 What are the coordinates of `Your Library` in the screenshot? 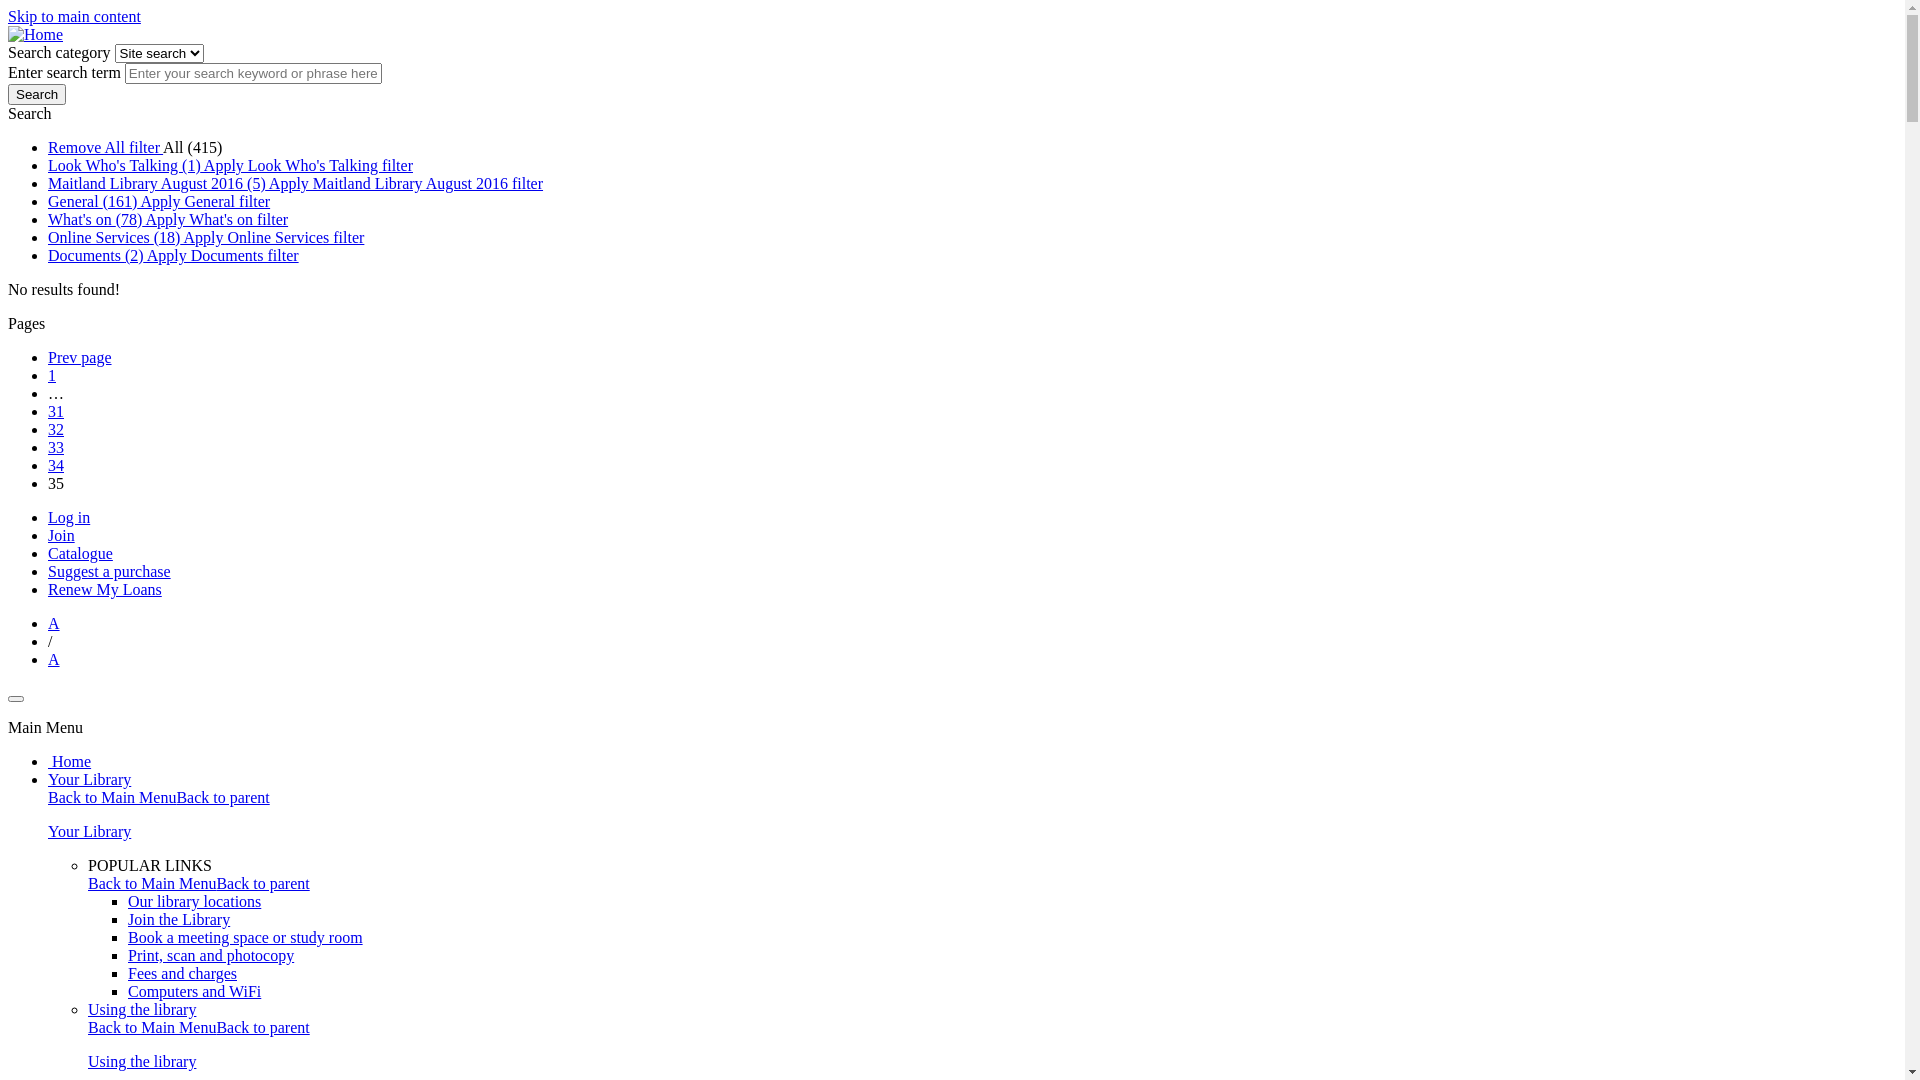 It's located at (90, 832).